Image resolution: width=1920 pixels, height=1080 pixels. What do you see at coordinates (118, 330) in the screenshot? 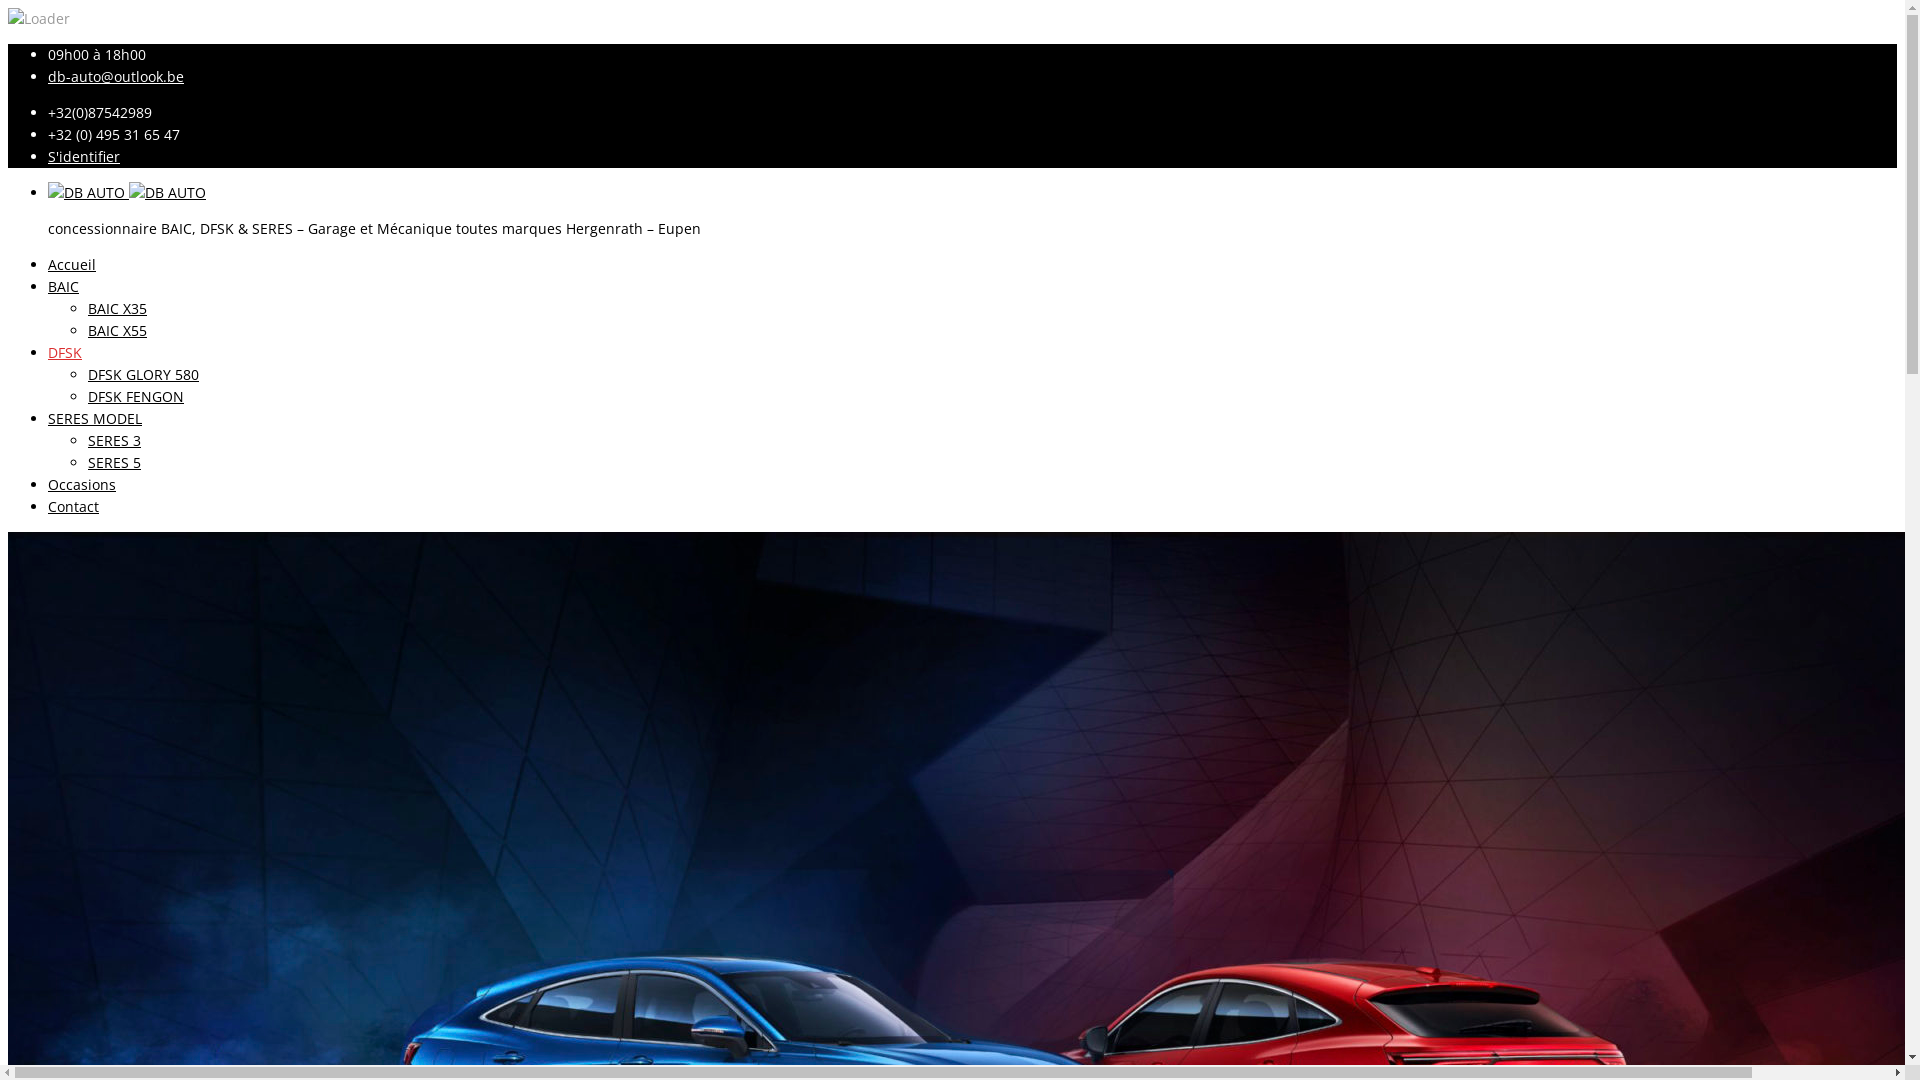
I see `BAIC X55` at bounding box center [118, 330].